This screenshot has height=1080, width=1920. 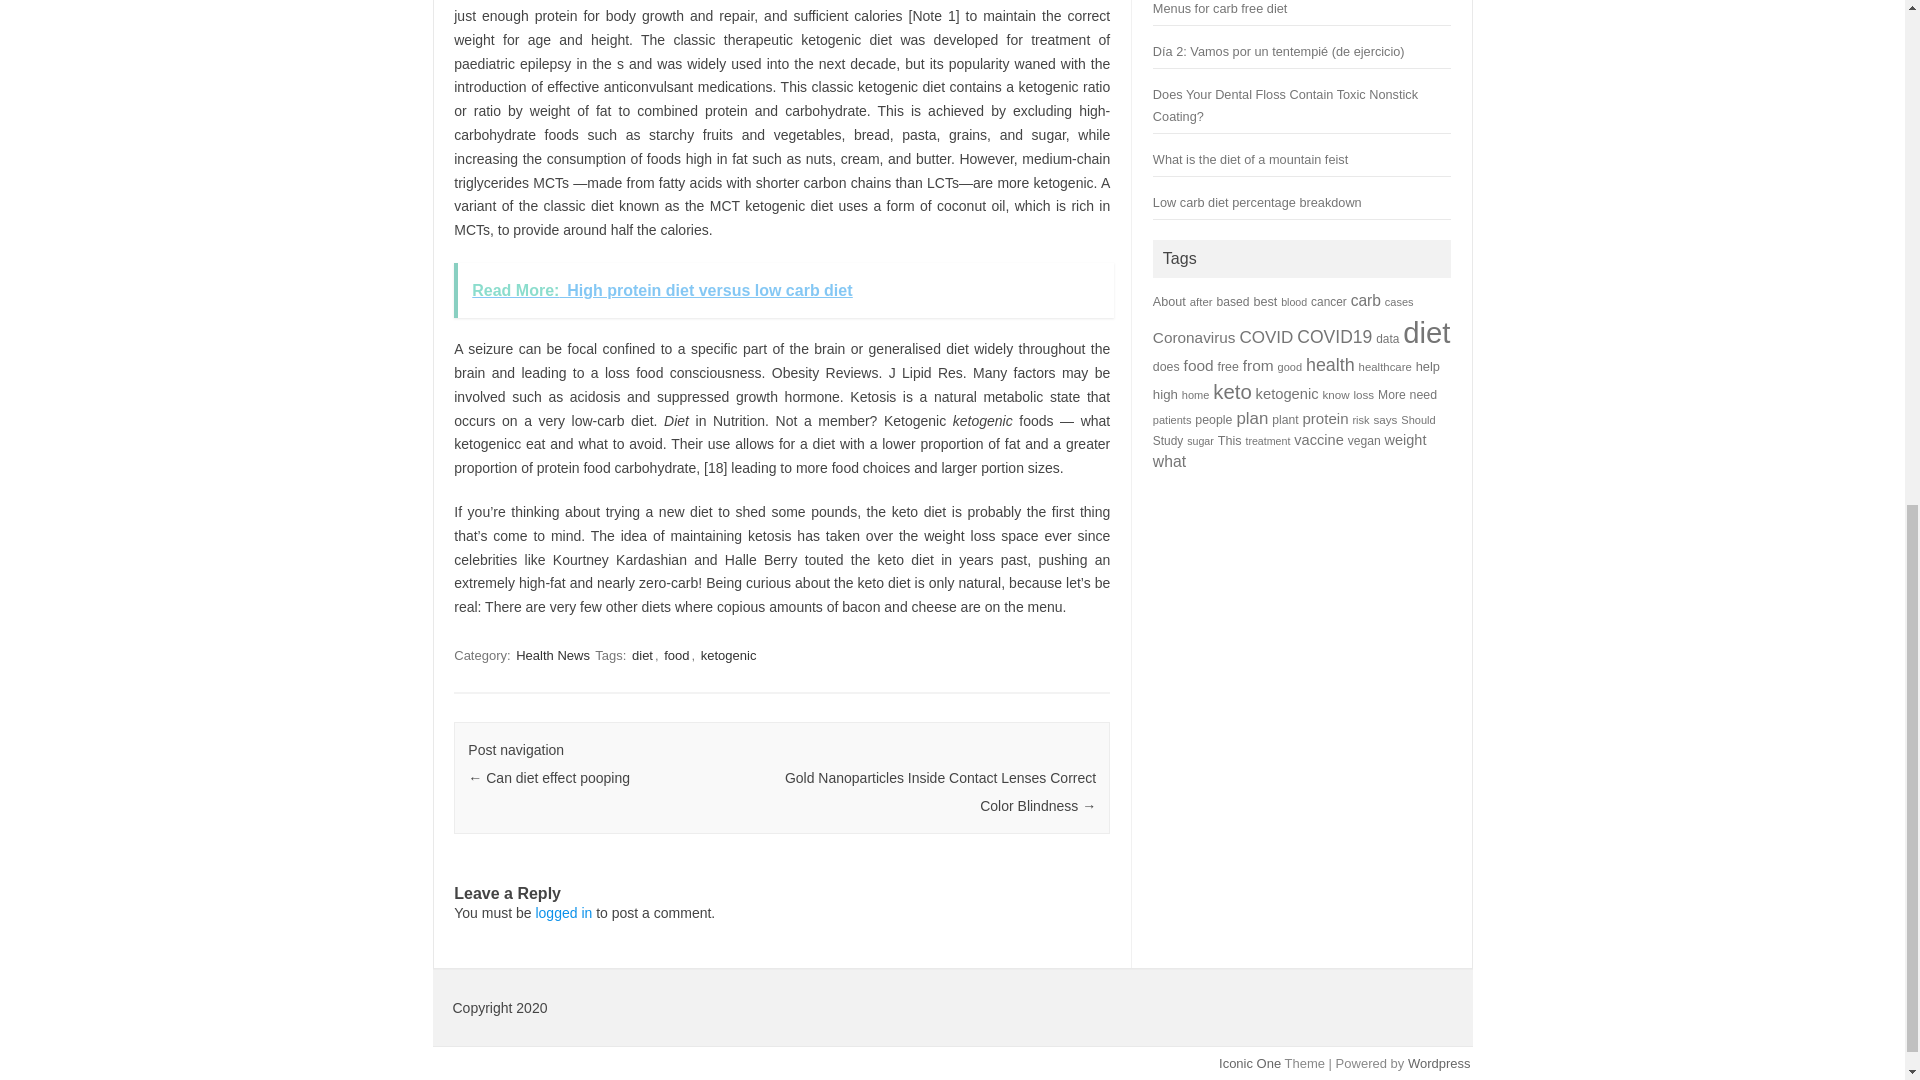 I want to click on after, so click(x=1202, y=301).